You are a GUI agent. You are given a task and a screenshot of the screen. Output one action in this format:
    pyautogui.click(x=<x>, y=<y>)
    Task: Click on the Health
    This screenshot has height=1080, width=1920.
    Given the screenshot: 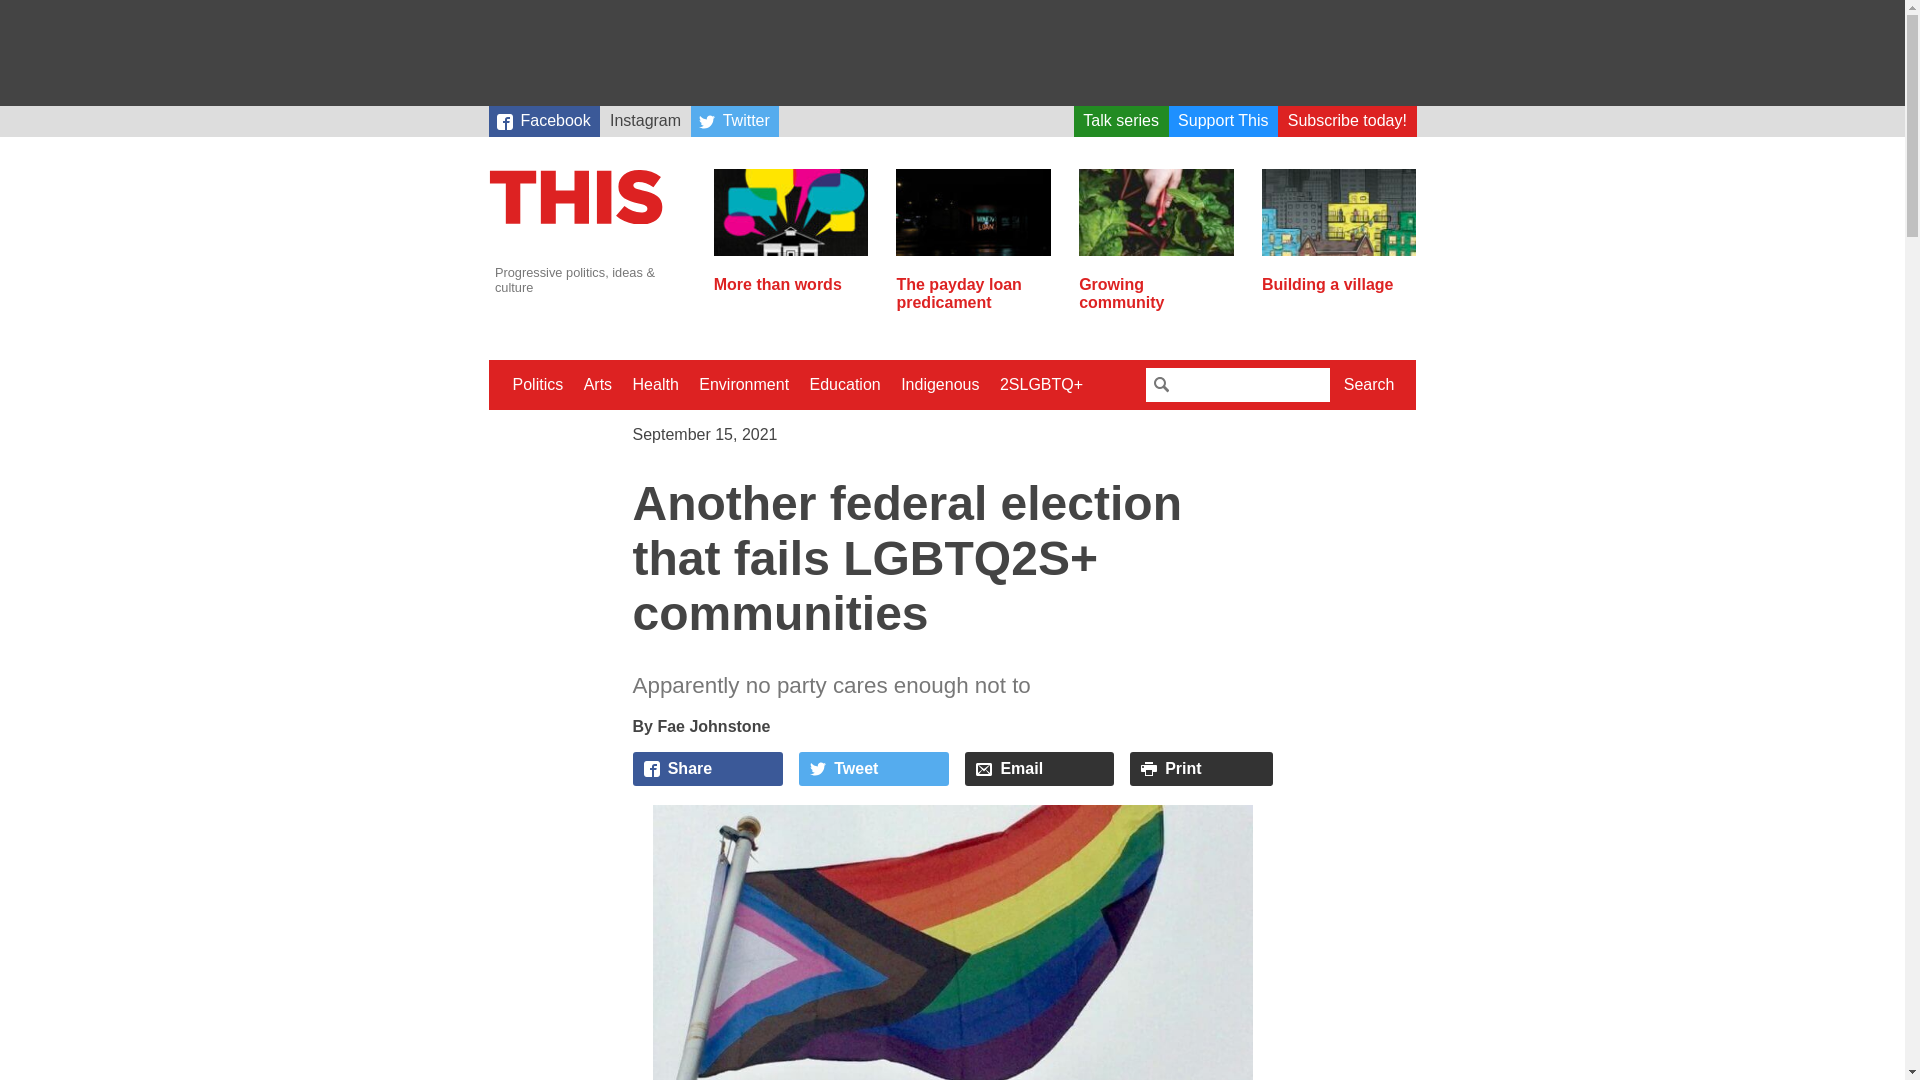 What is the action you would take?
    pyautogui.click(x=656, y=384)
    